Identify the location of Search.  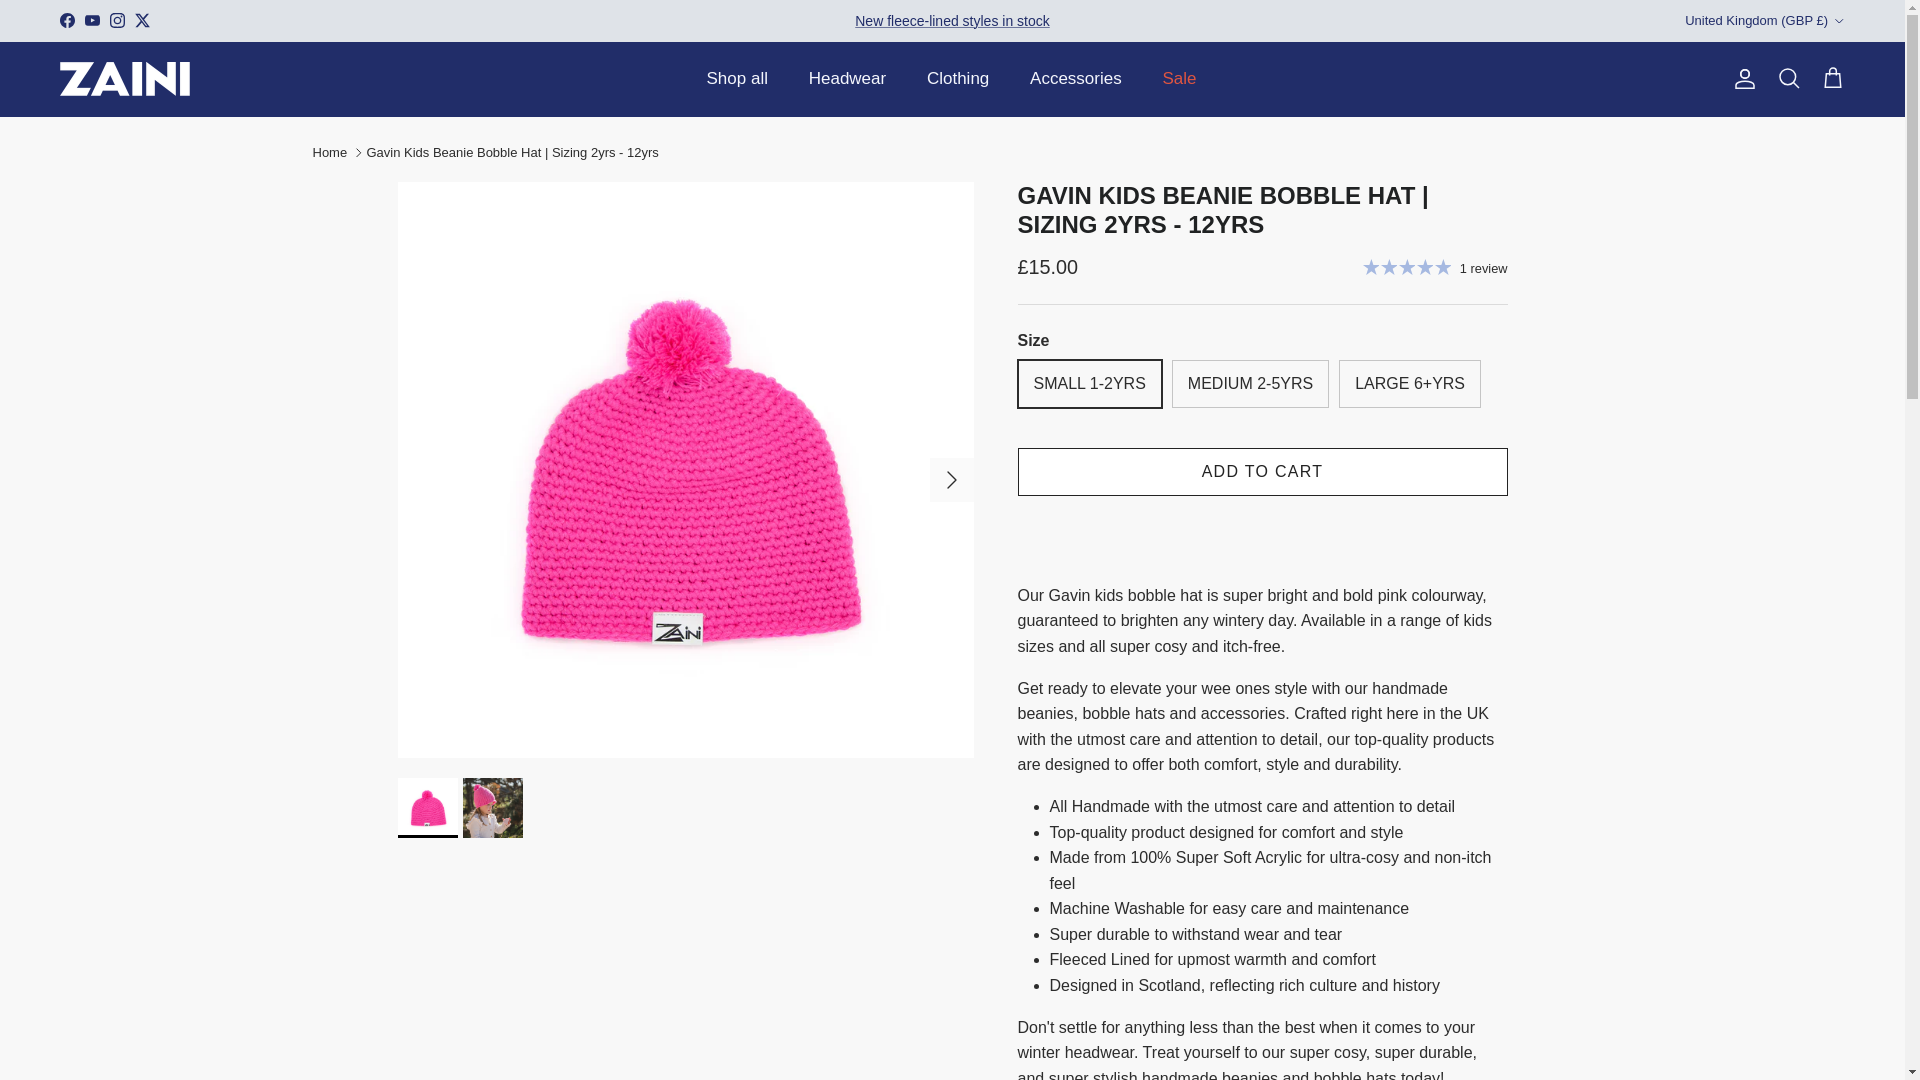
(1788, 78).